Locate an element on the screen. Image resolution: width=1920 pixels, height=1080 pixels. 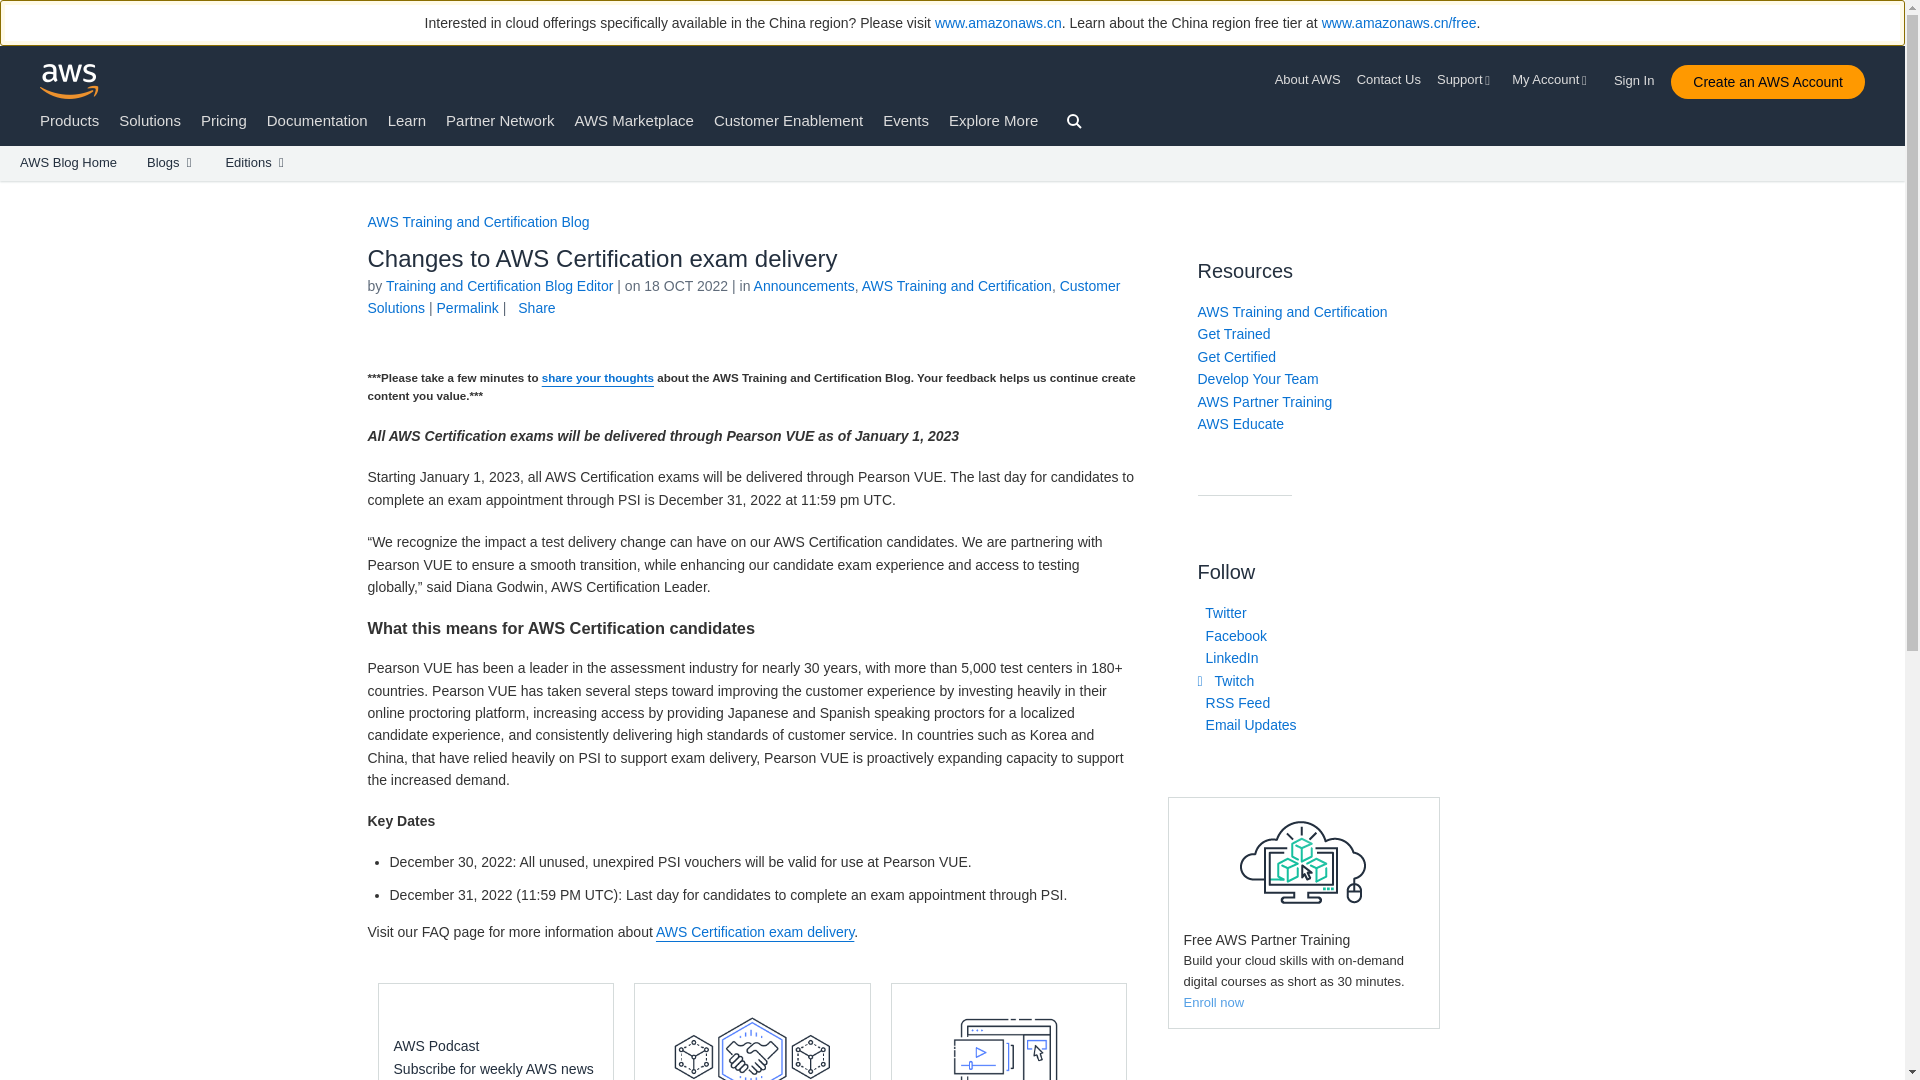
Posts by Training and Certification Blog Editor is located at coordinates (500, 285).